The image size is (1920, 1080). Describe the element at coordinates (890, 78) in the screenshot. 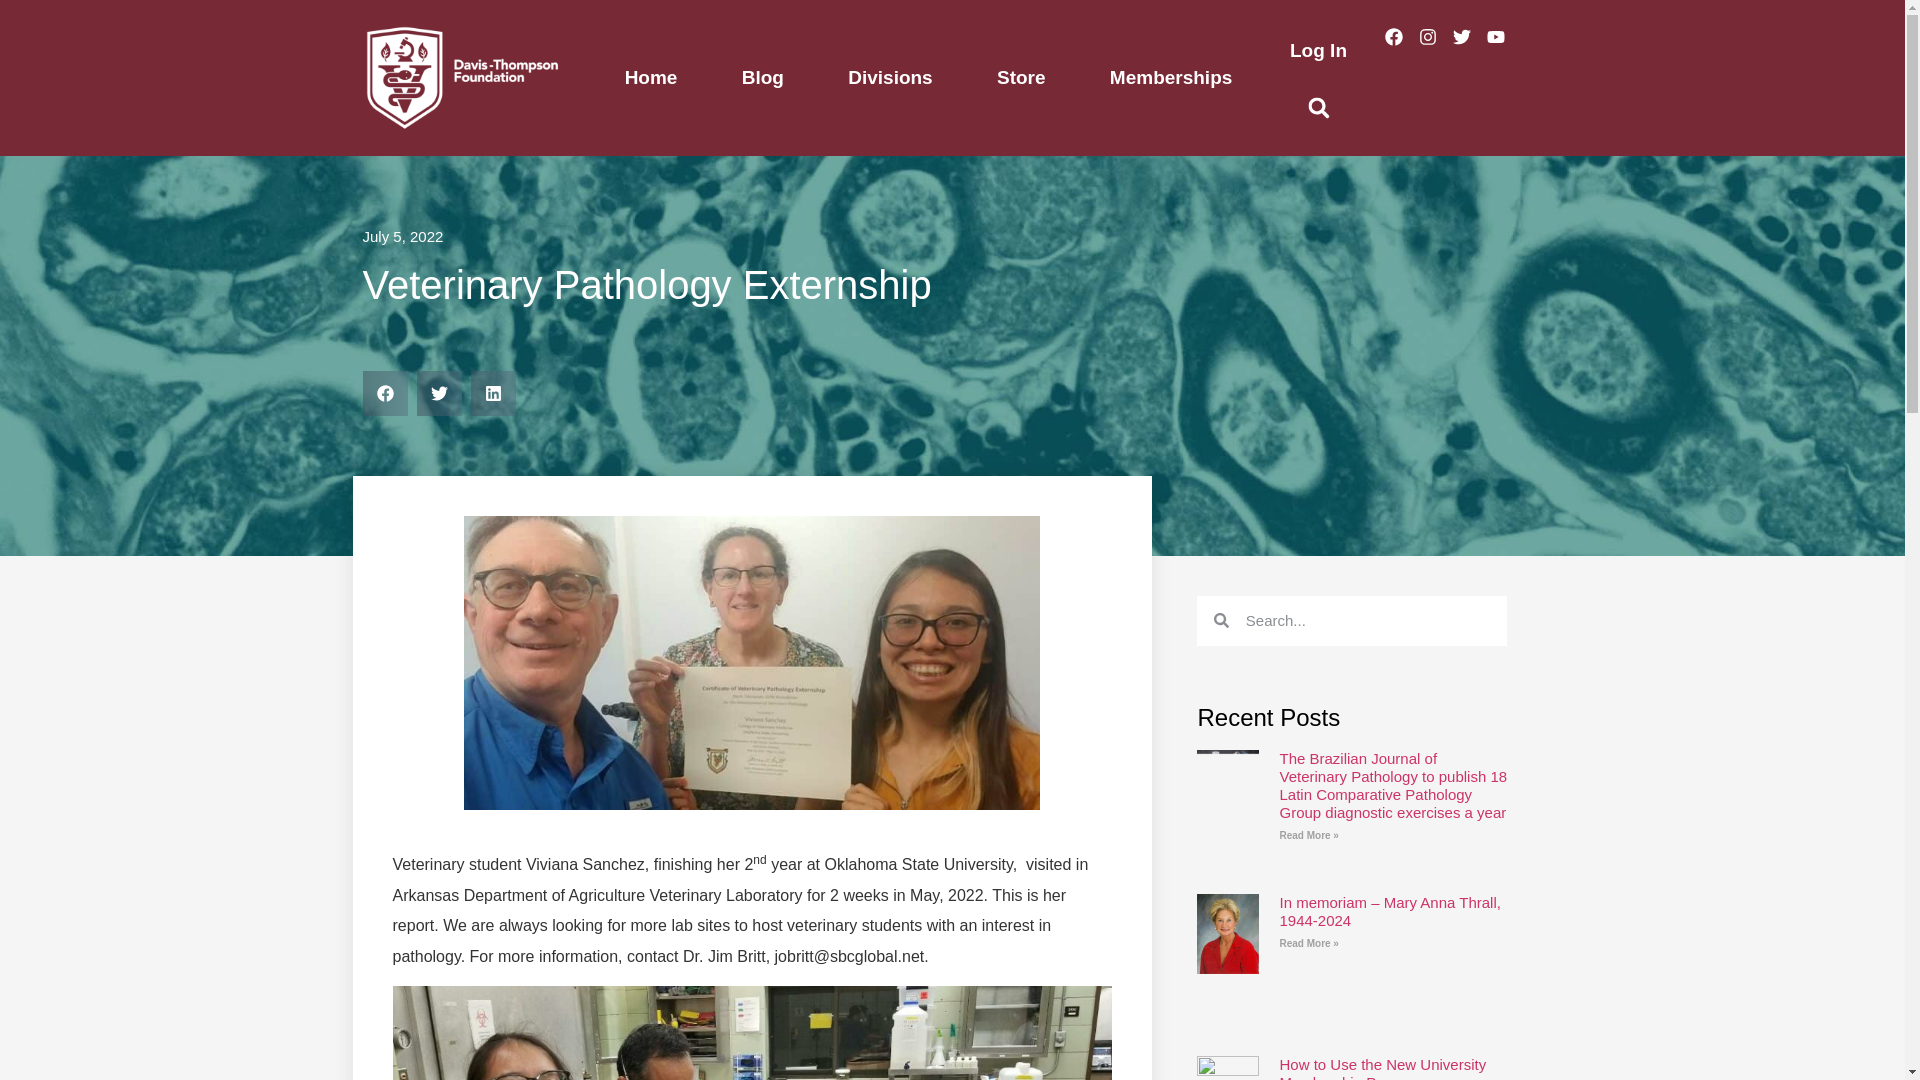

I see `Divisions` at that location.